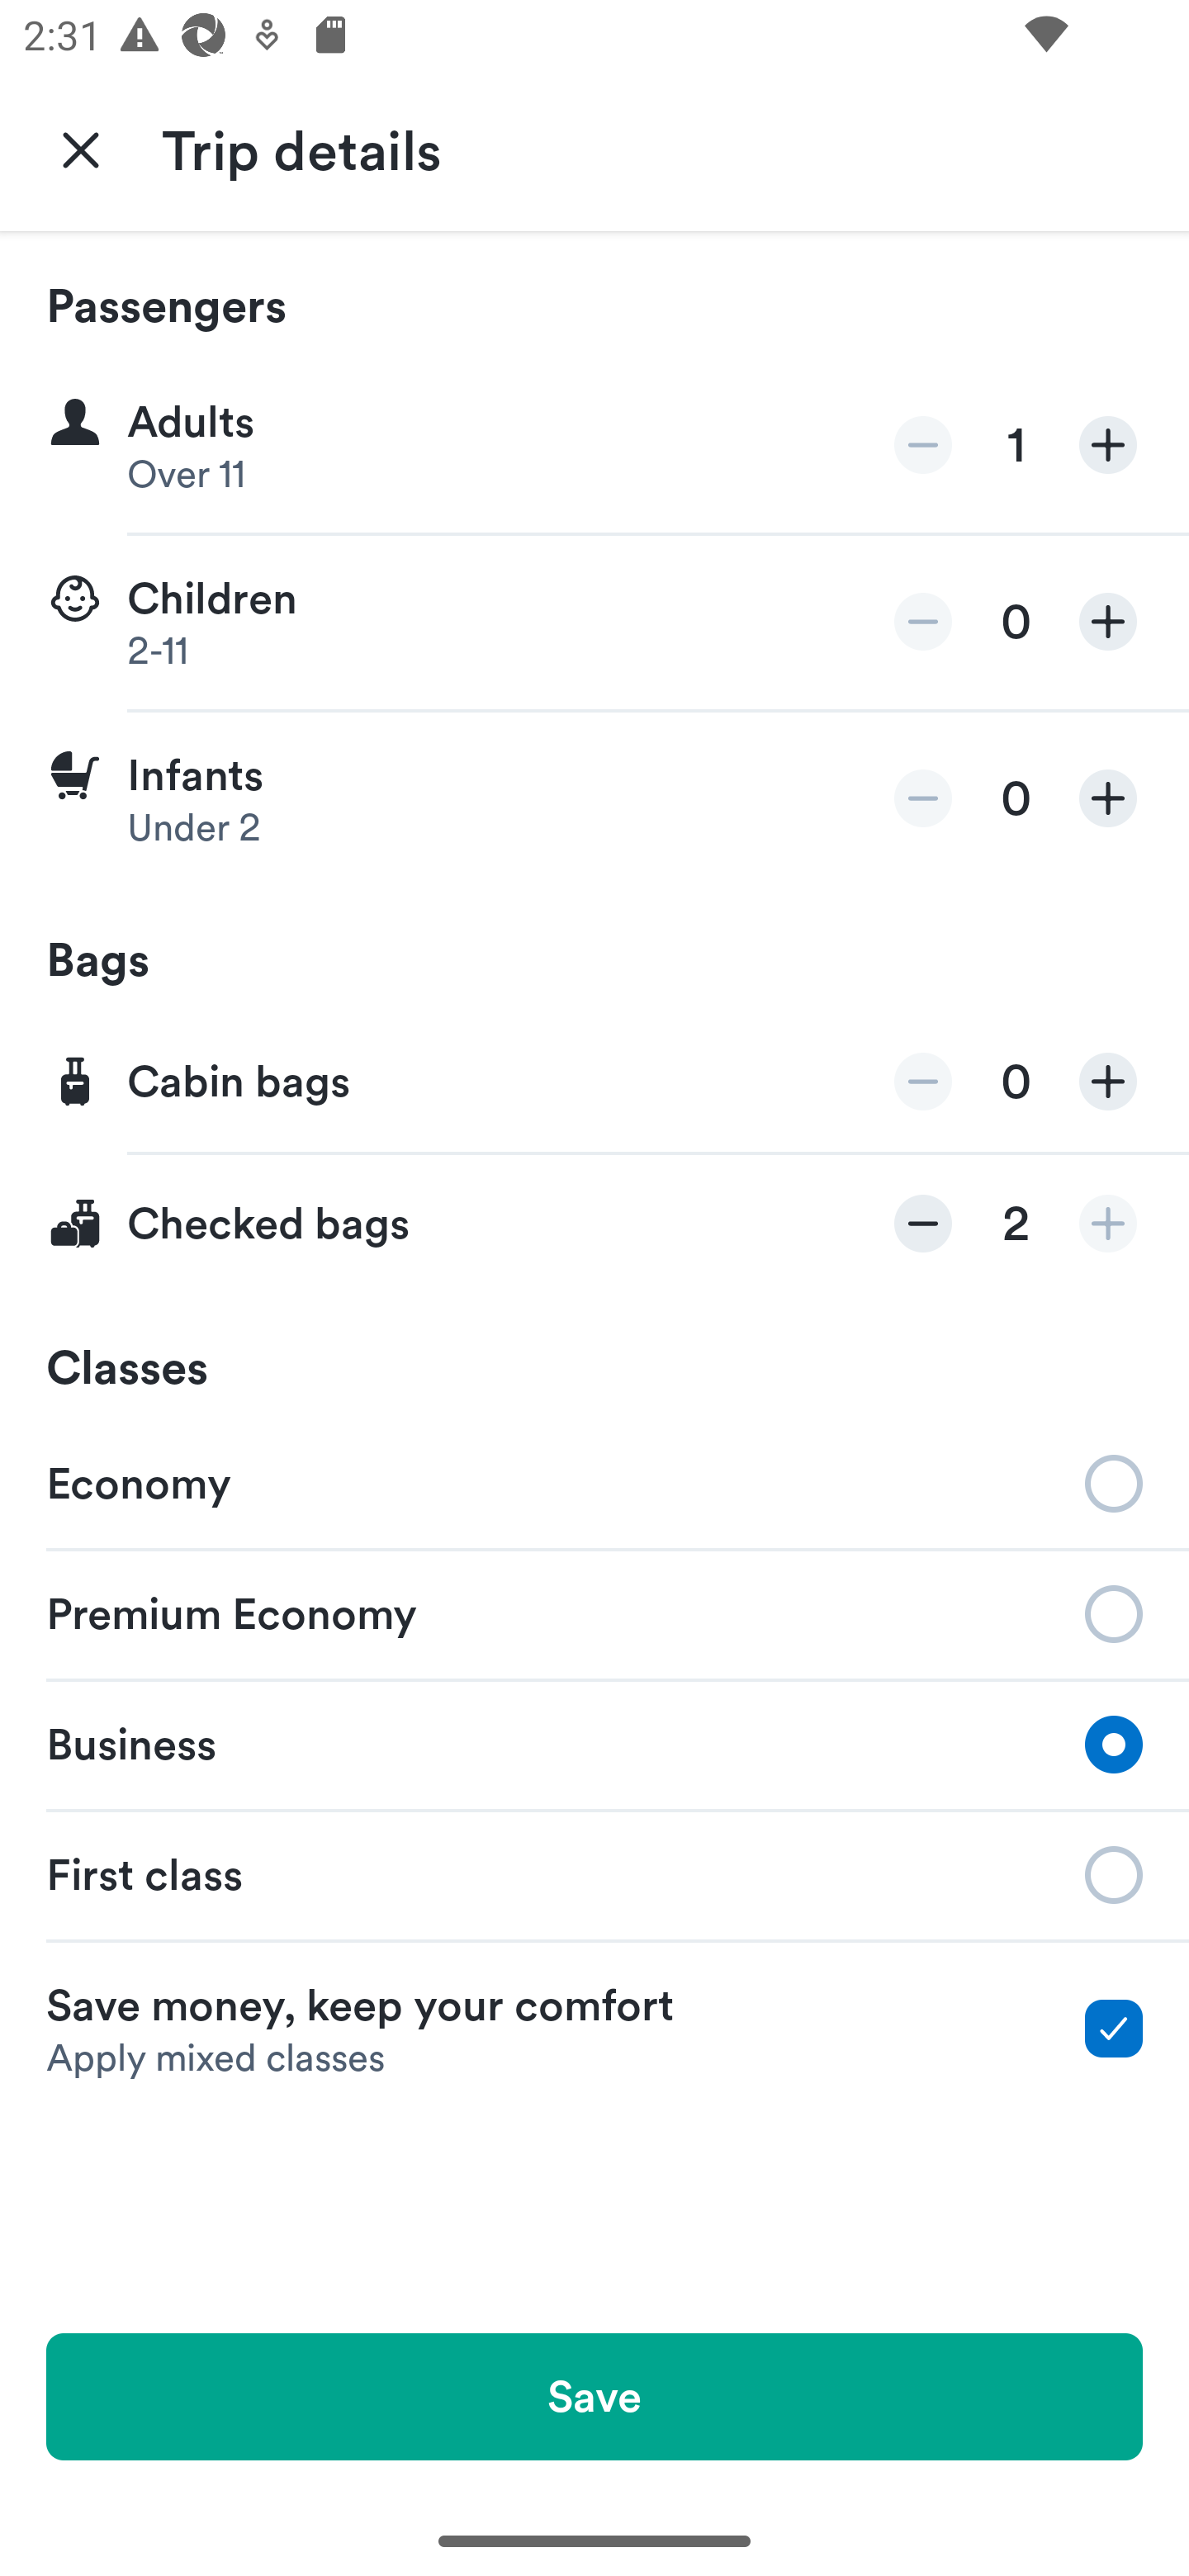  Describe the element at coordinates (594, 798) in the screenshot. I see `Remove 0 Add Infants Under 2` at that location.